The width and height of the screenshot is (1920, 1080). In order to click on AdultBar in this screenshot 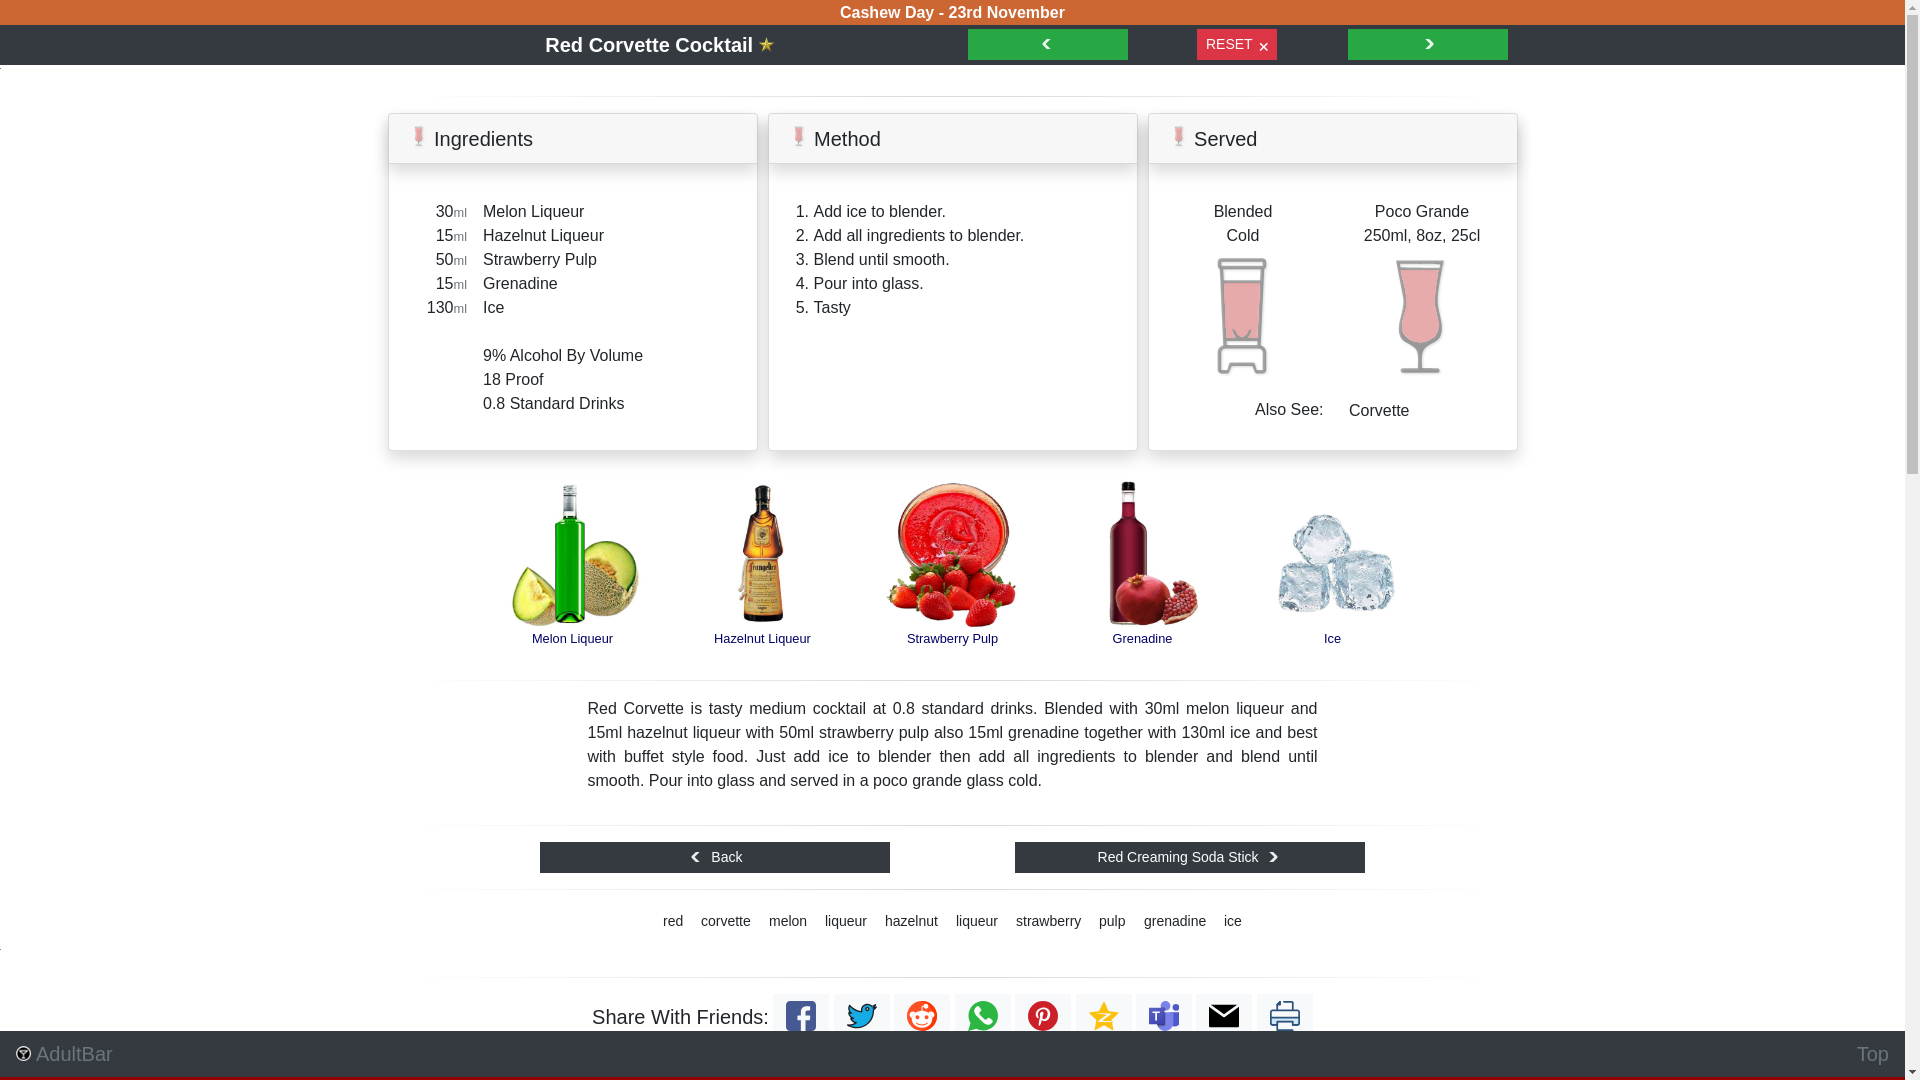, I will do `click(64, 1054)`.